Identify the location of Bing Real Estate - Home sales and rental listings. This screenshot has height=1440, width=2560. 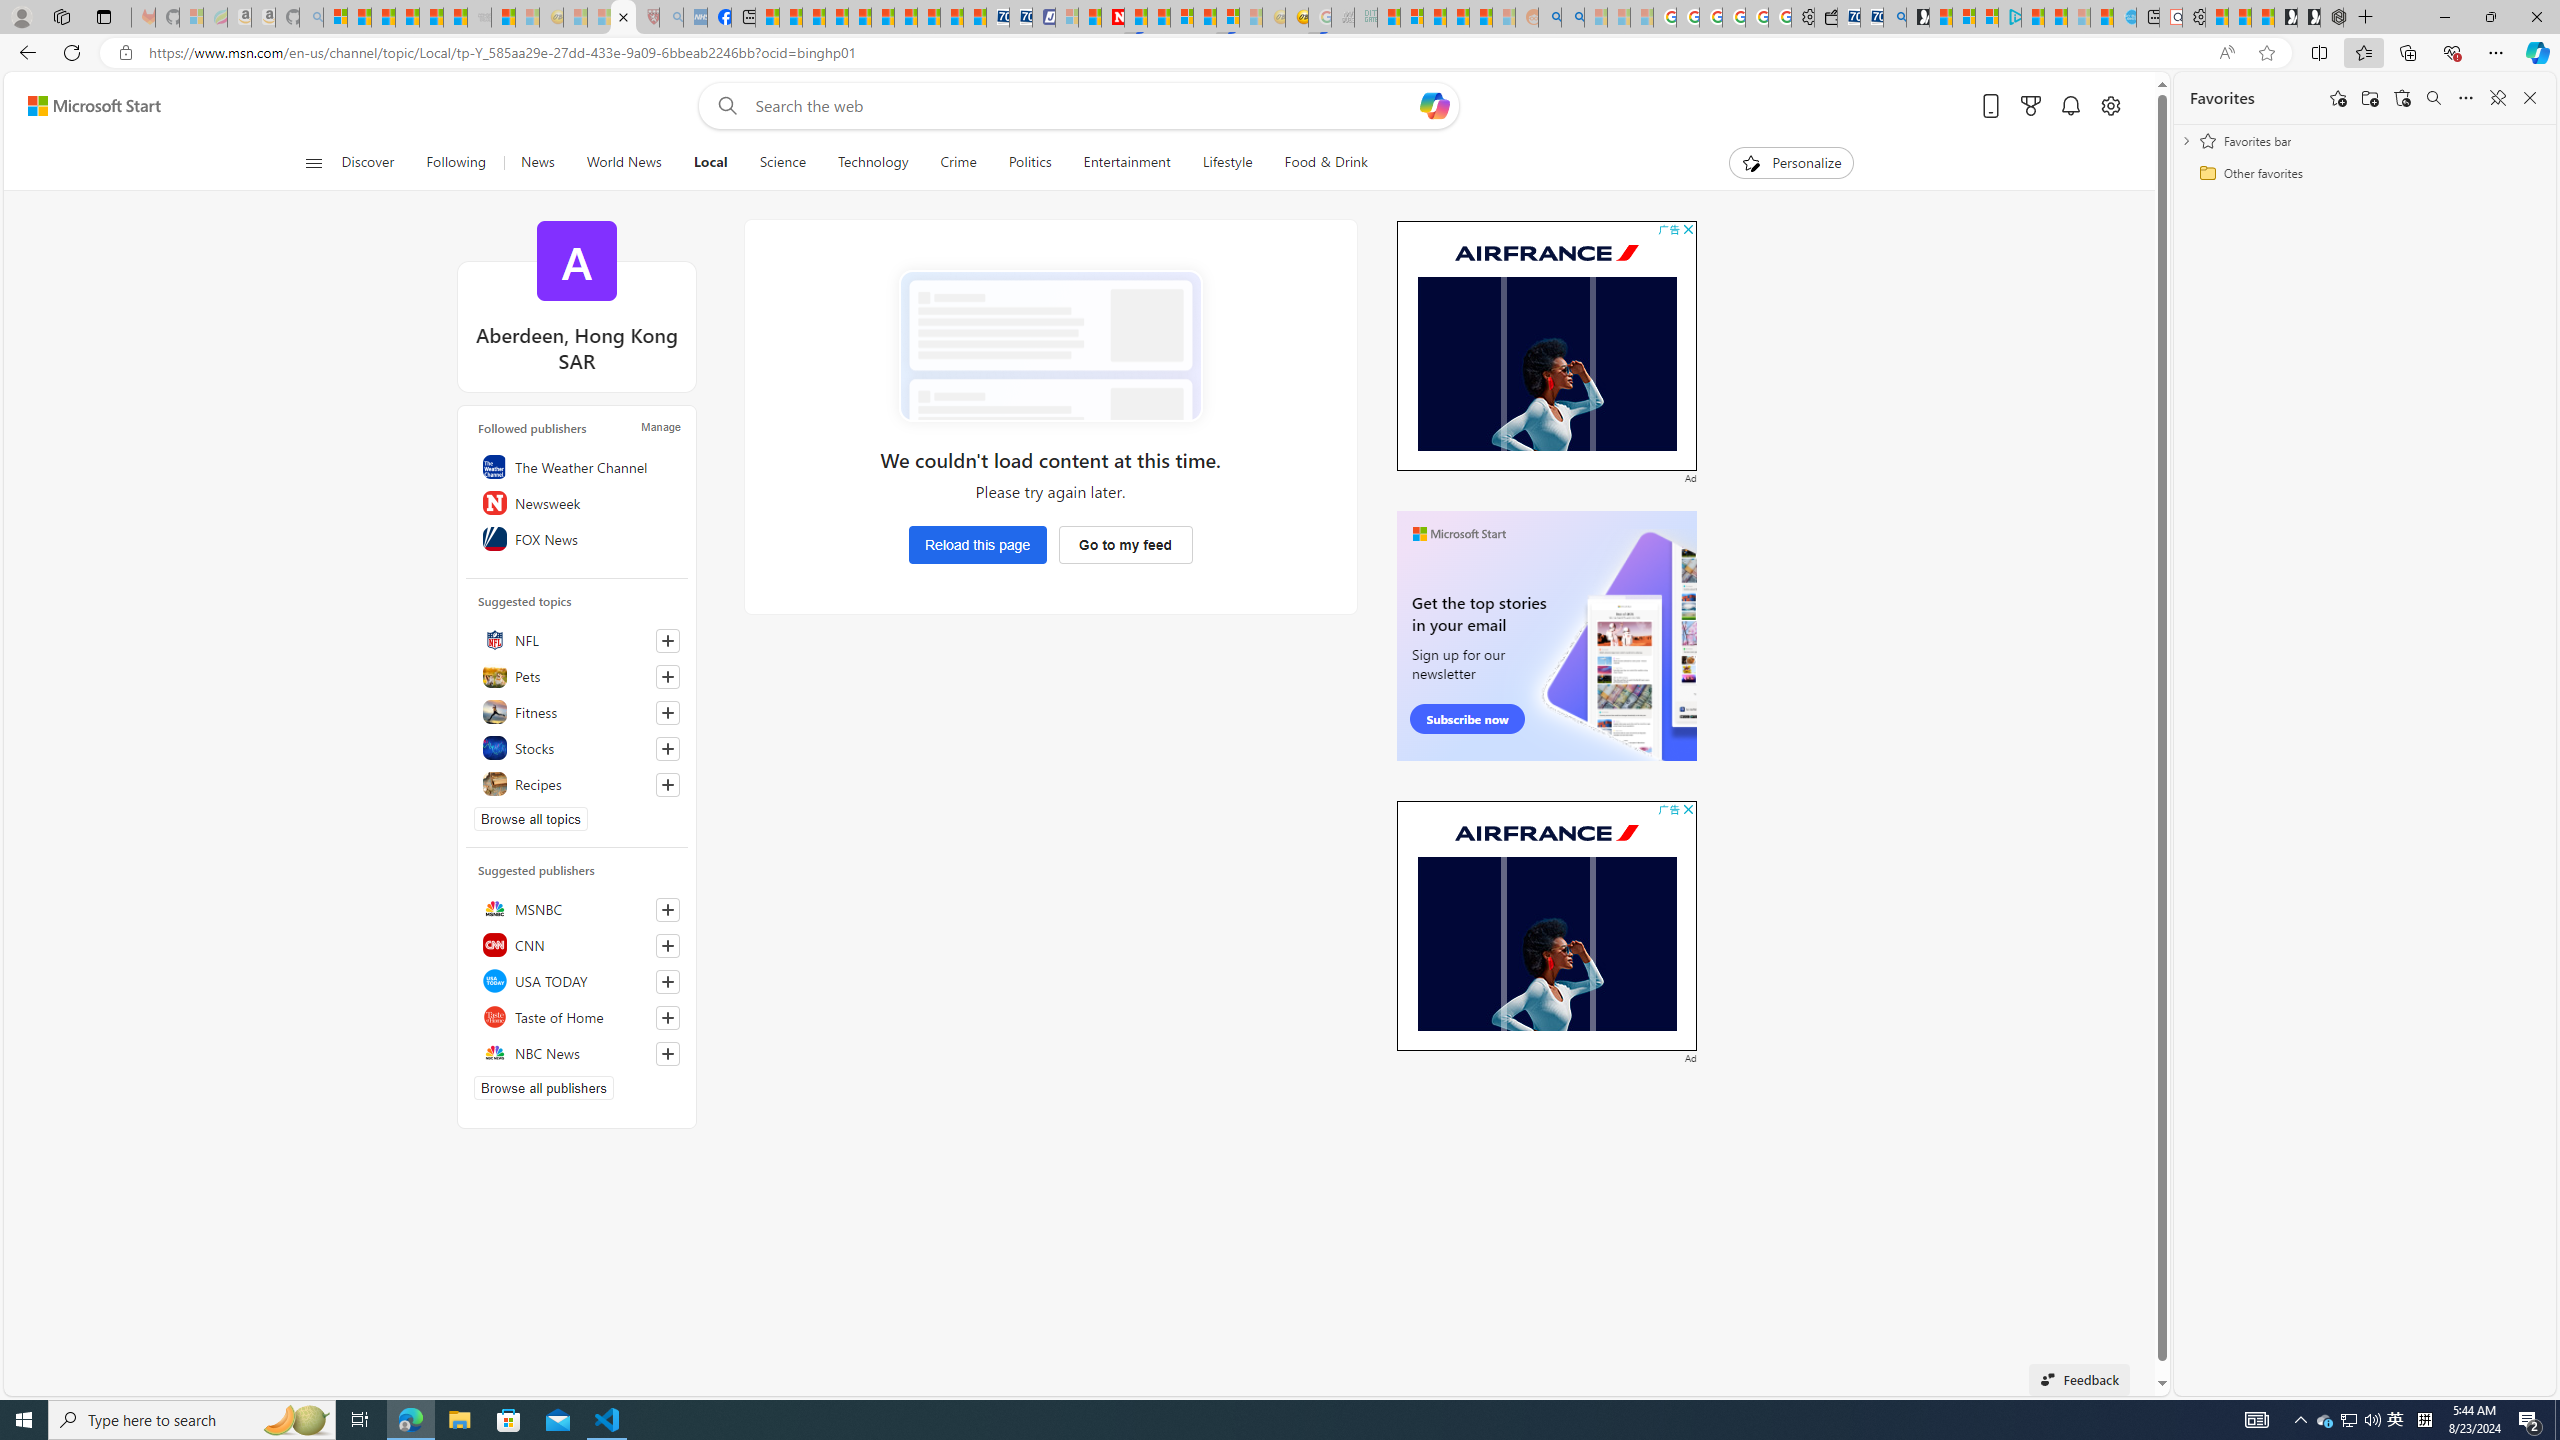
(1894, 17).